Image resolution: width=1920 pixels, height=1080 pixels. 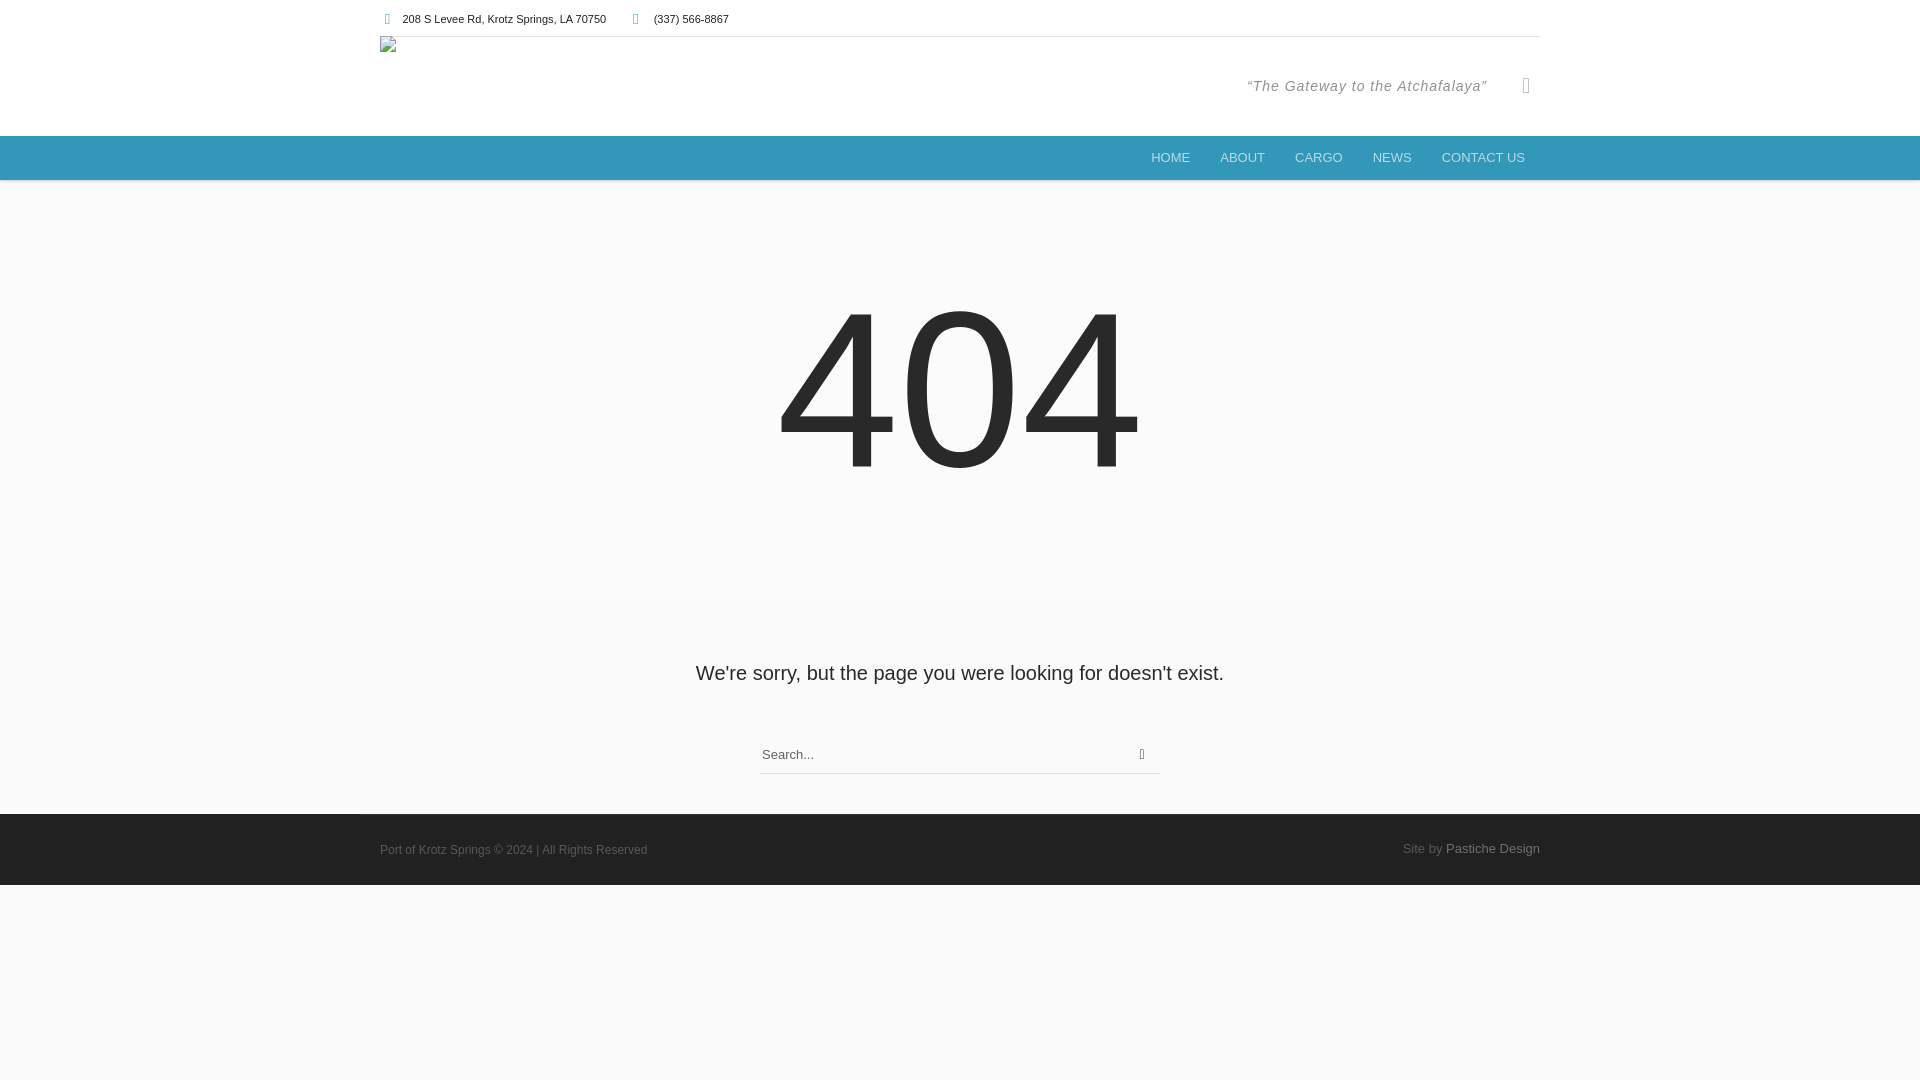 What do you see at coordinates (1170, 158) in the screenshot?
I see `HOME` at bounding box center [1170, 158].